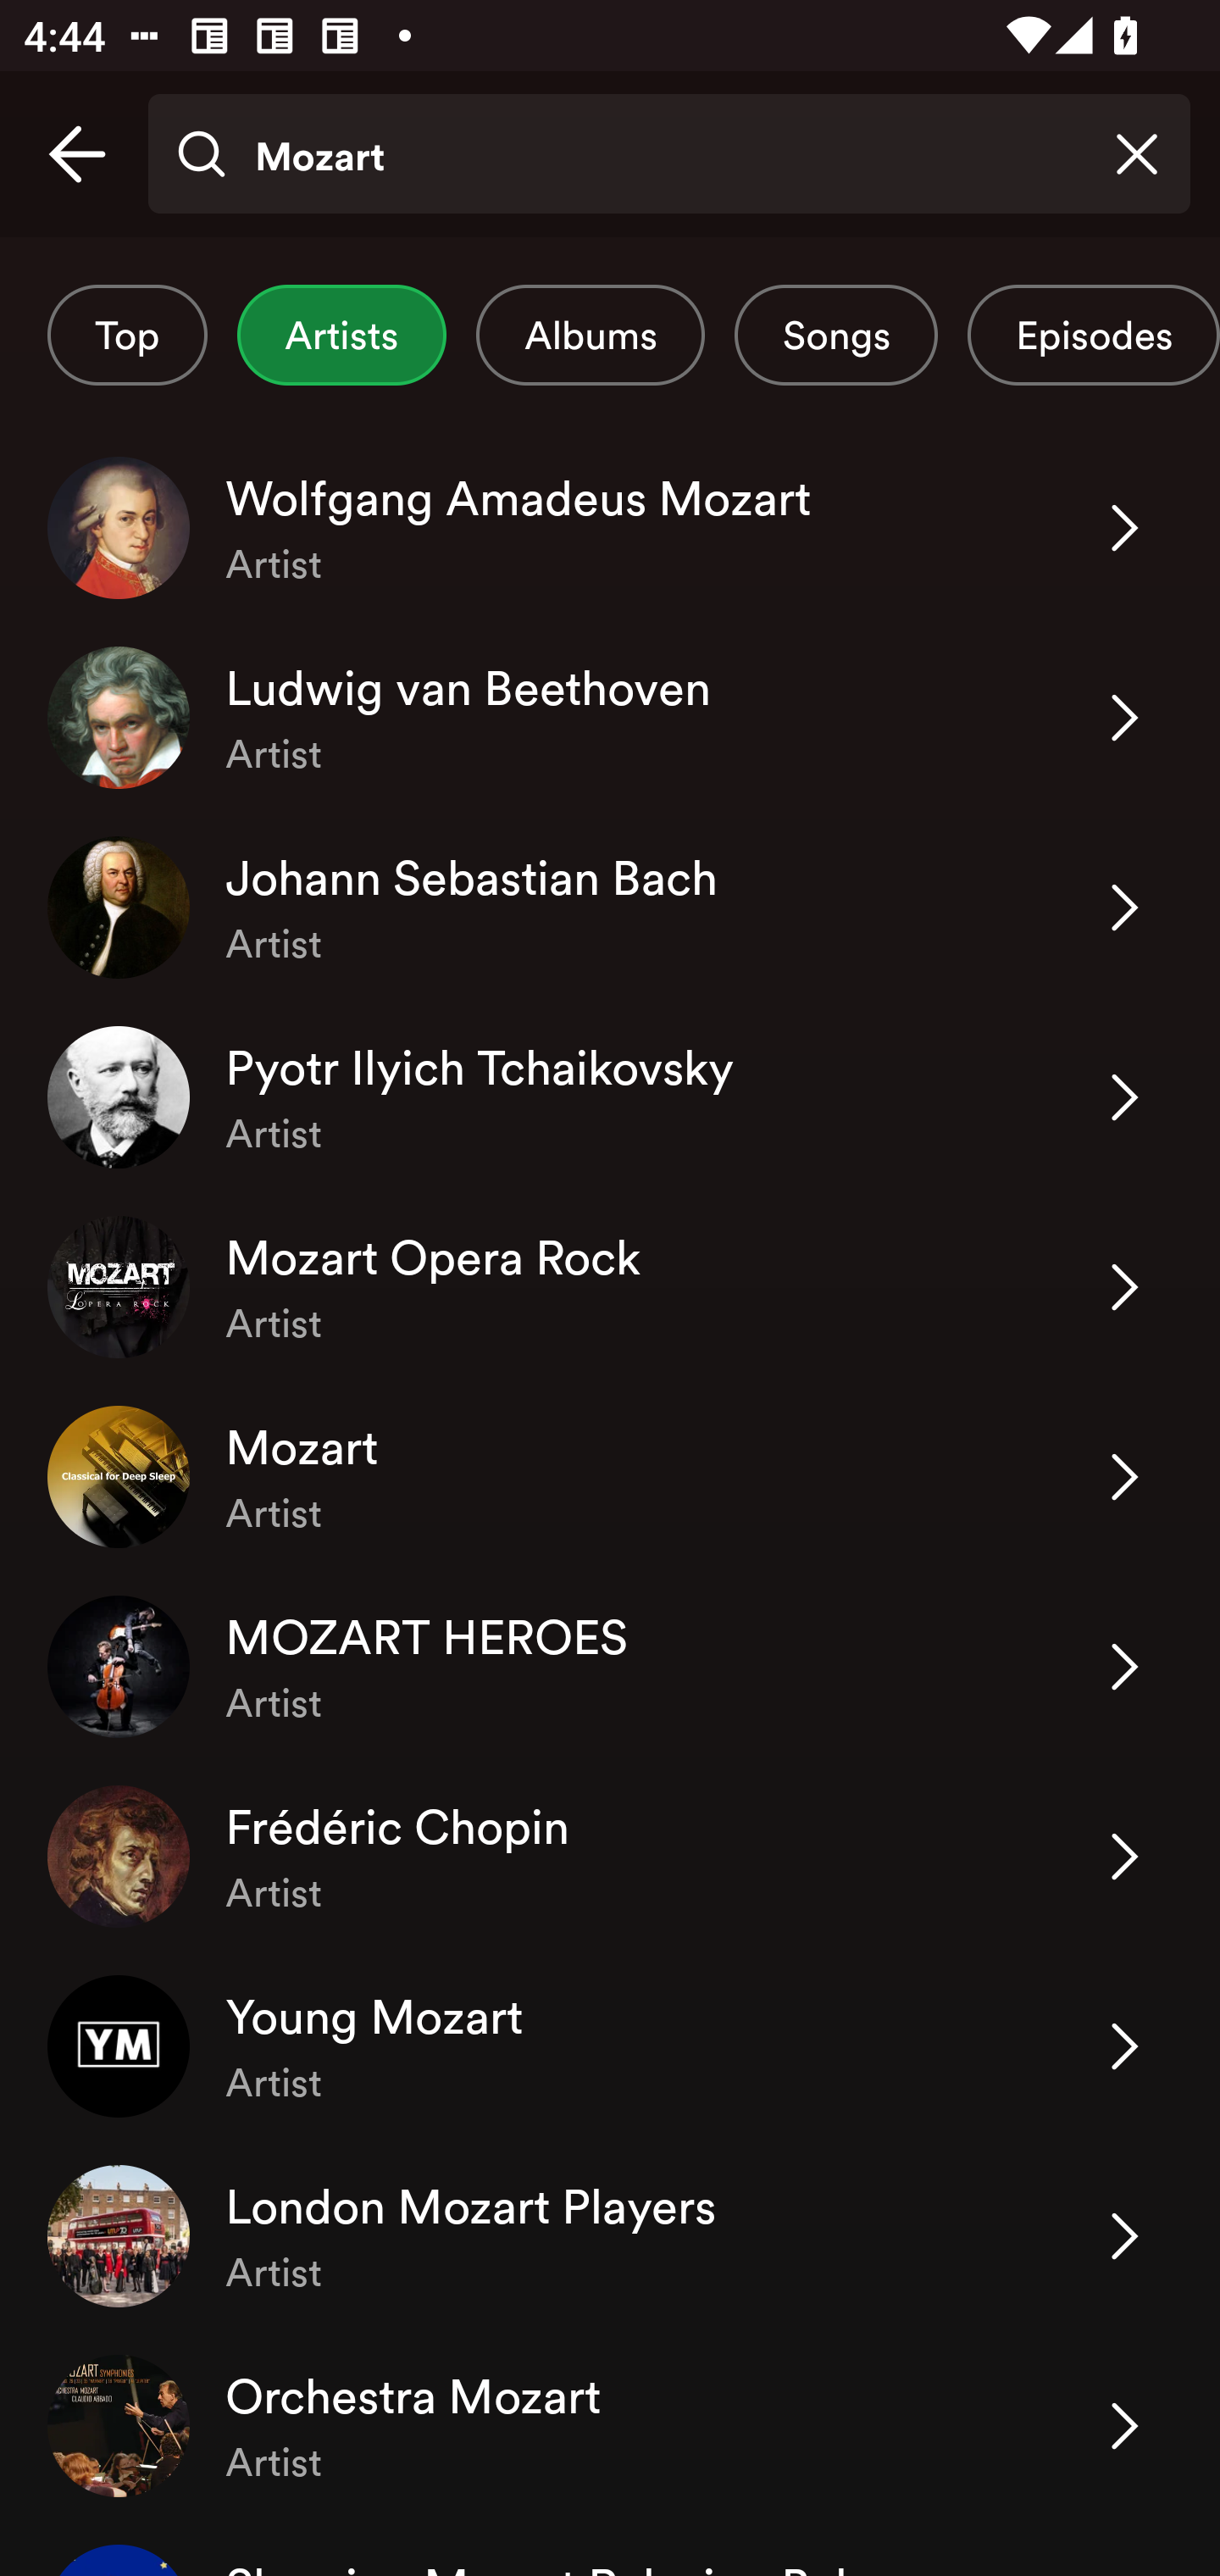 The width and height of the screenshot is (1220, 2576). I want to click on Albums, so click(590, 335).